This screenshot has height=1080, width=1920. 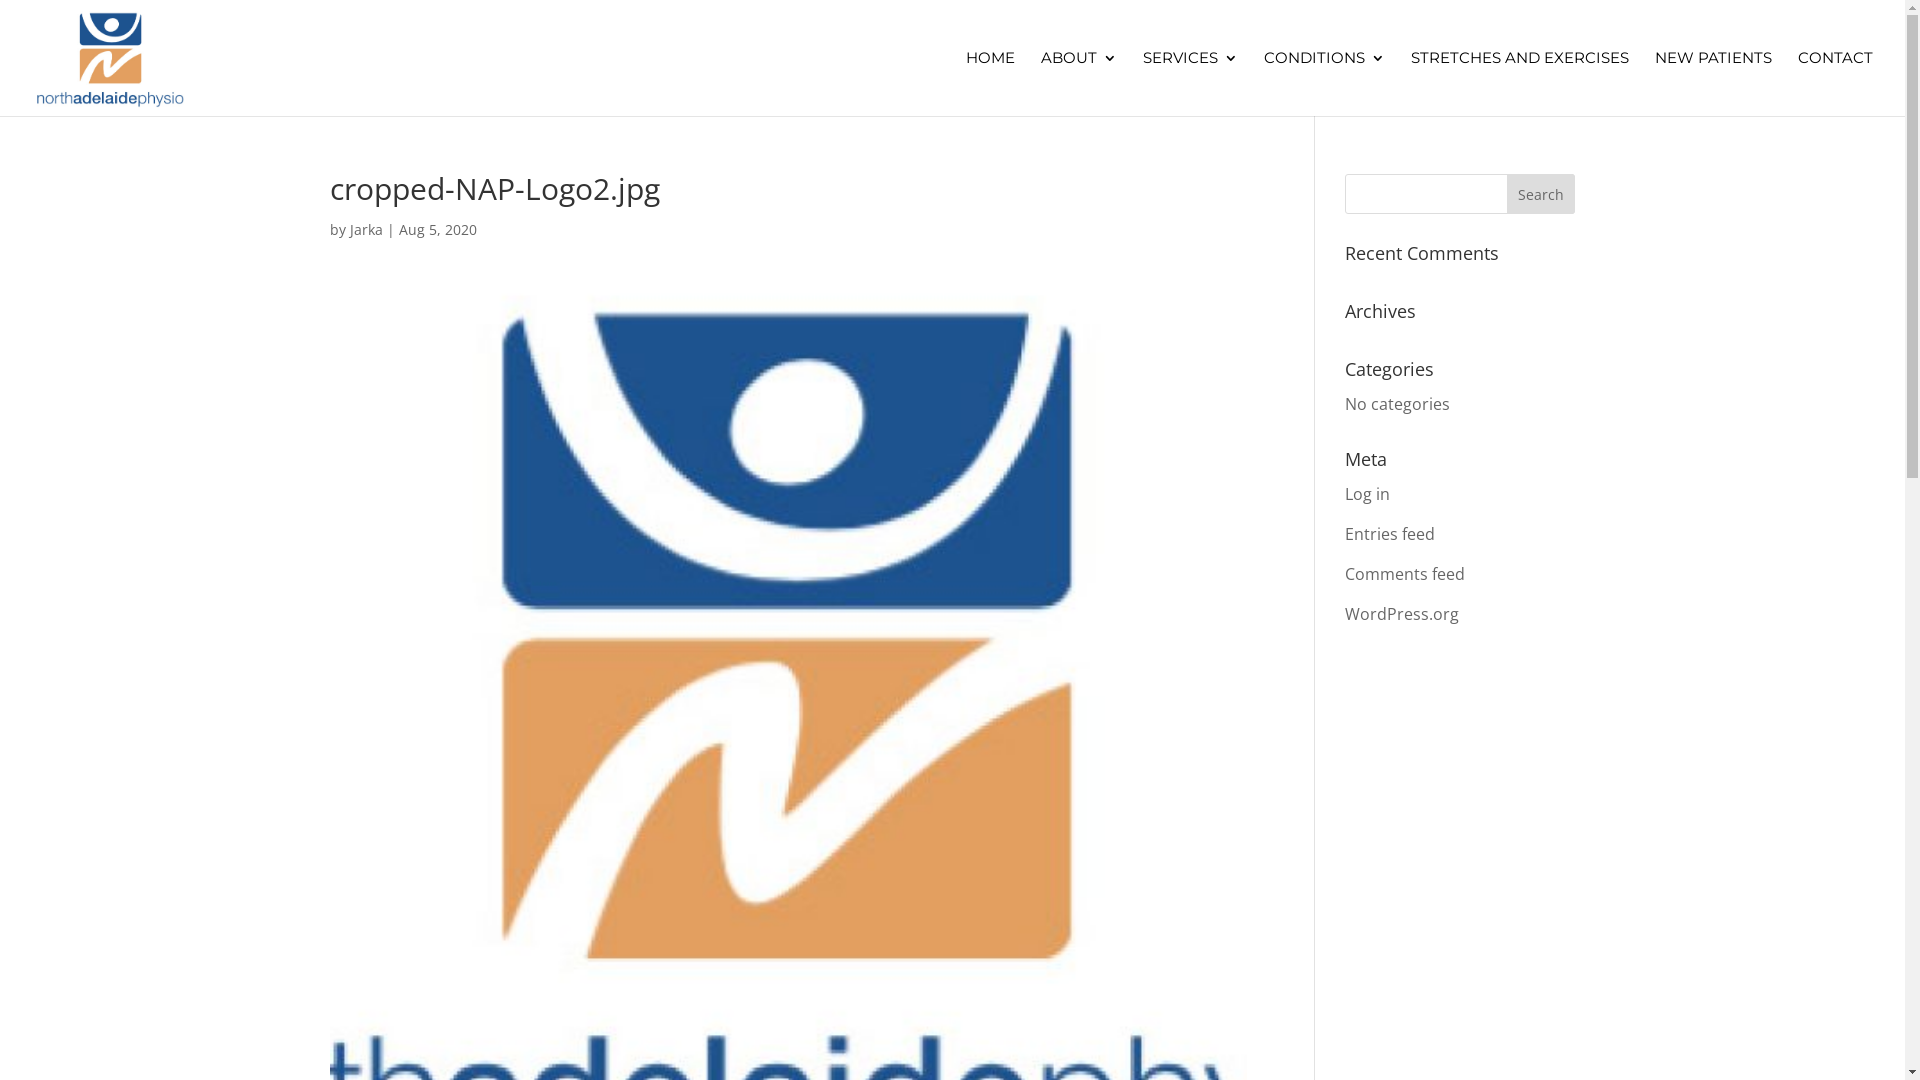 I want to click on Jarka, so click(x=366, y=230).